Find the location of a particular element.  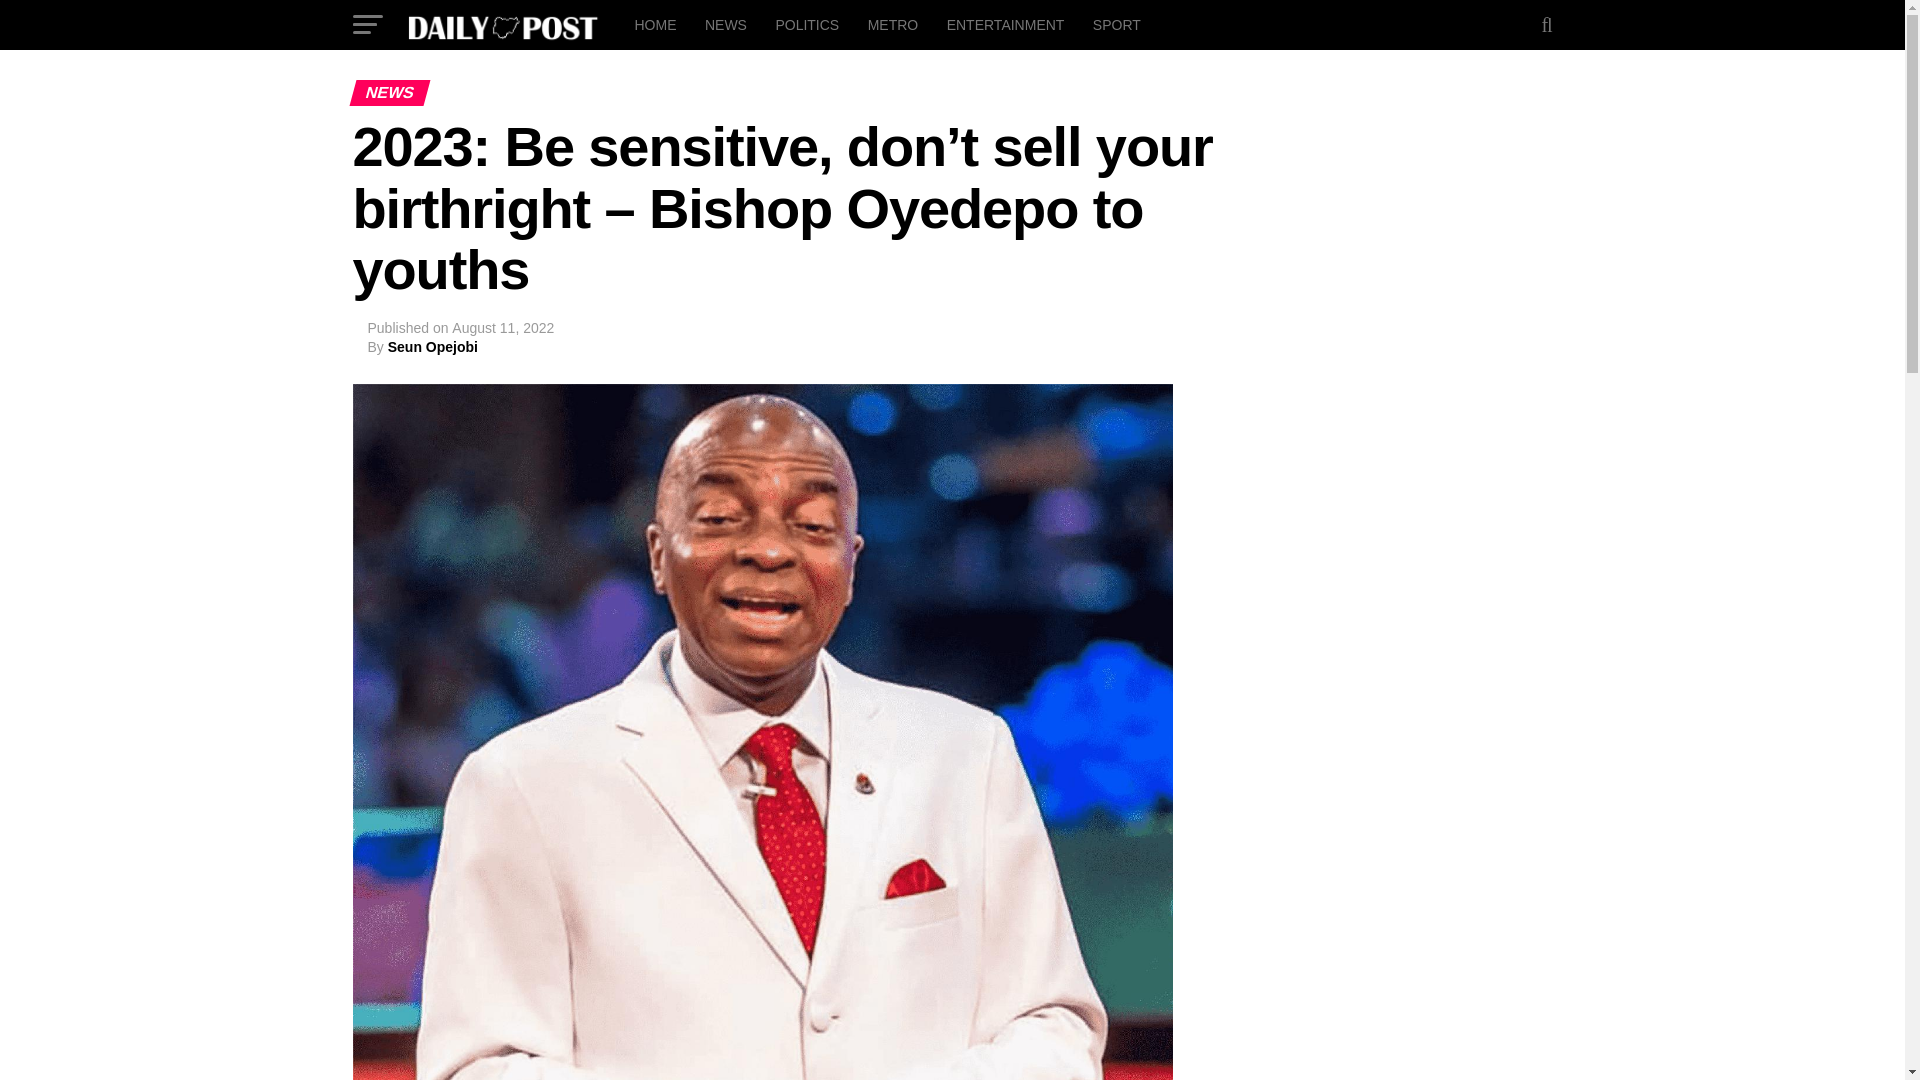

POLITICS is located at coordinates (806, 24).